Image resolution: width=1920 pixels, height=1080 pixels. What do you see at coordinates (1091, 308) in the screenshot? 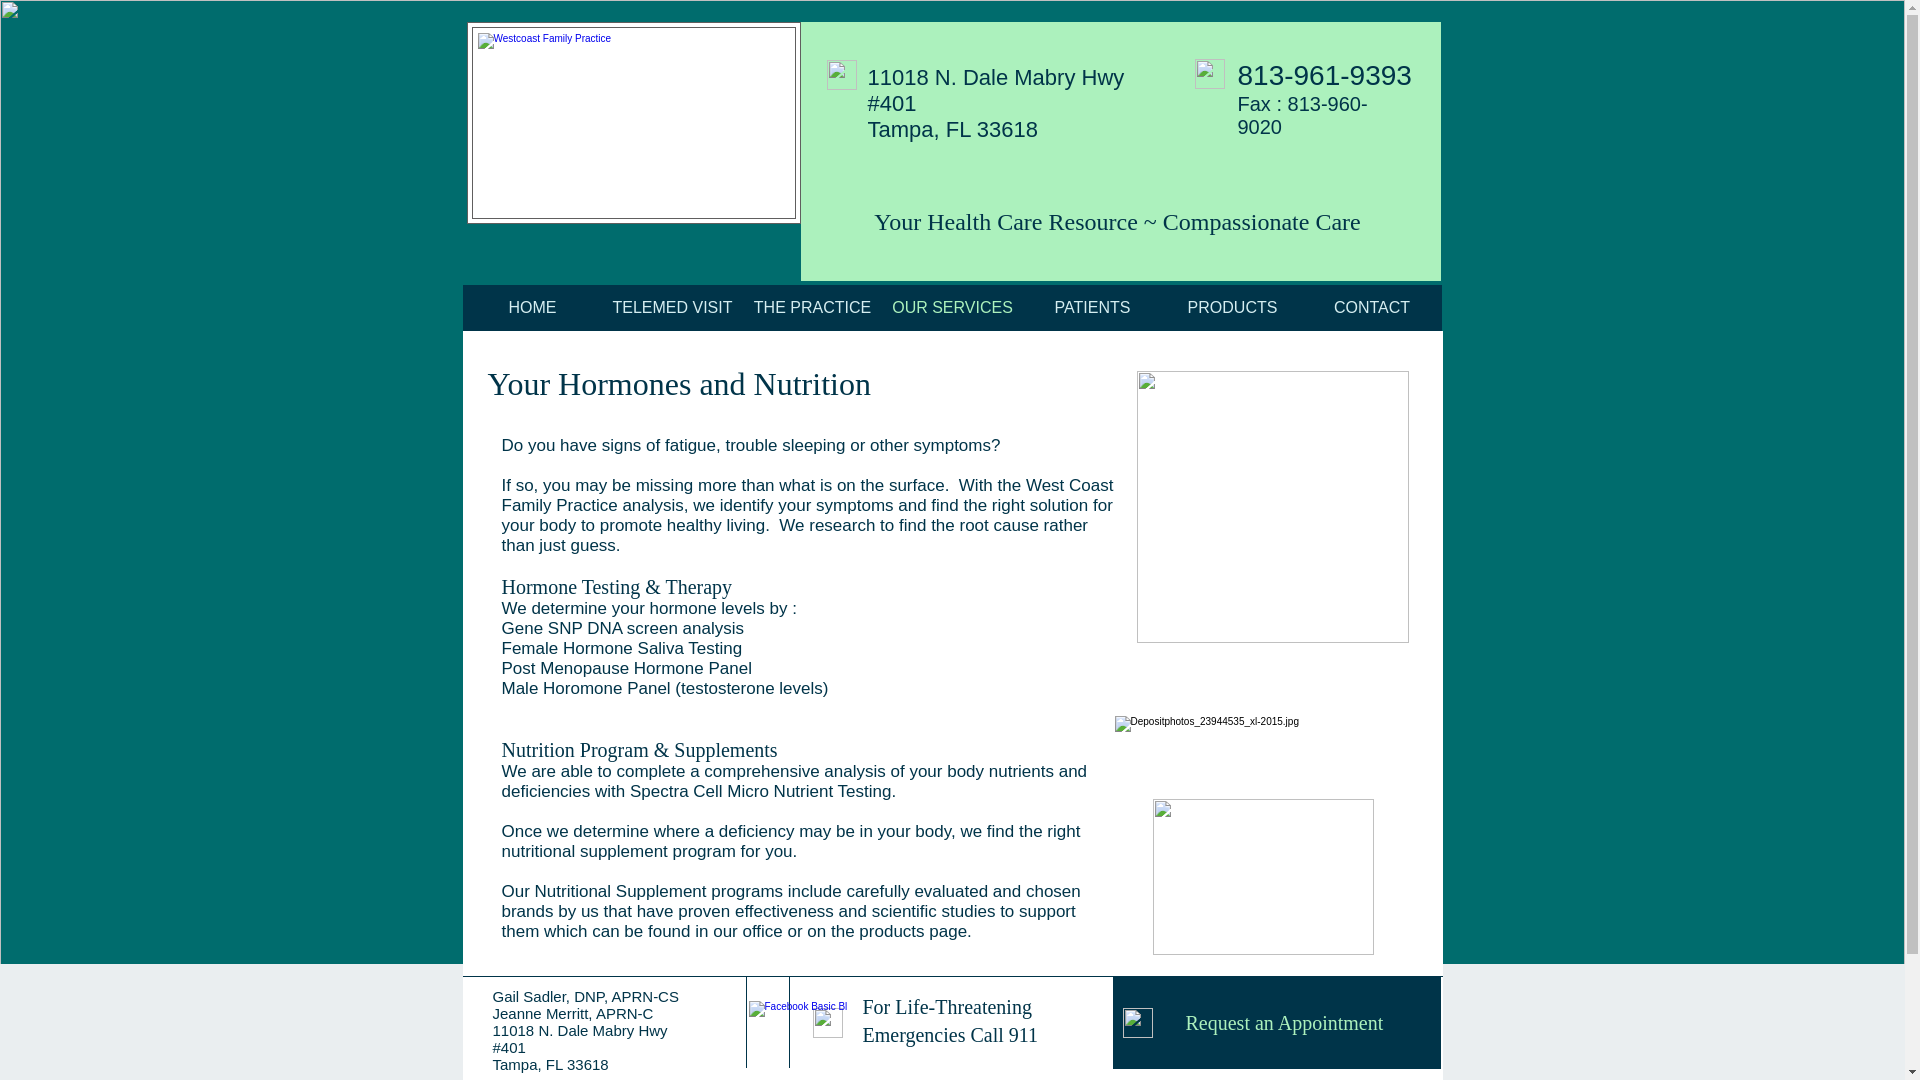
I see `PATIENTS` at bounding box center [1091, 308].